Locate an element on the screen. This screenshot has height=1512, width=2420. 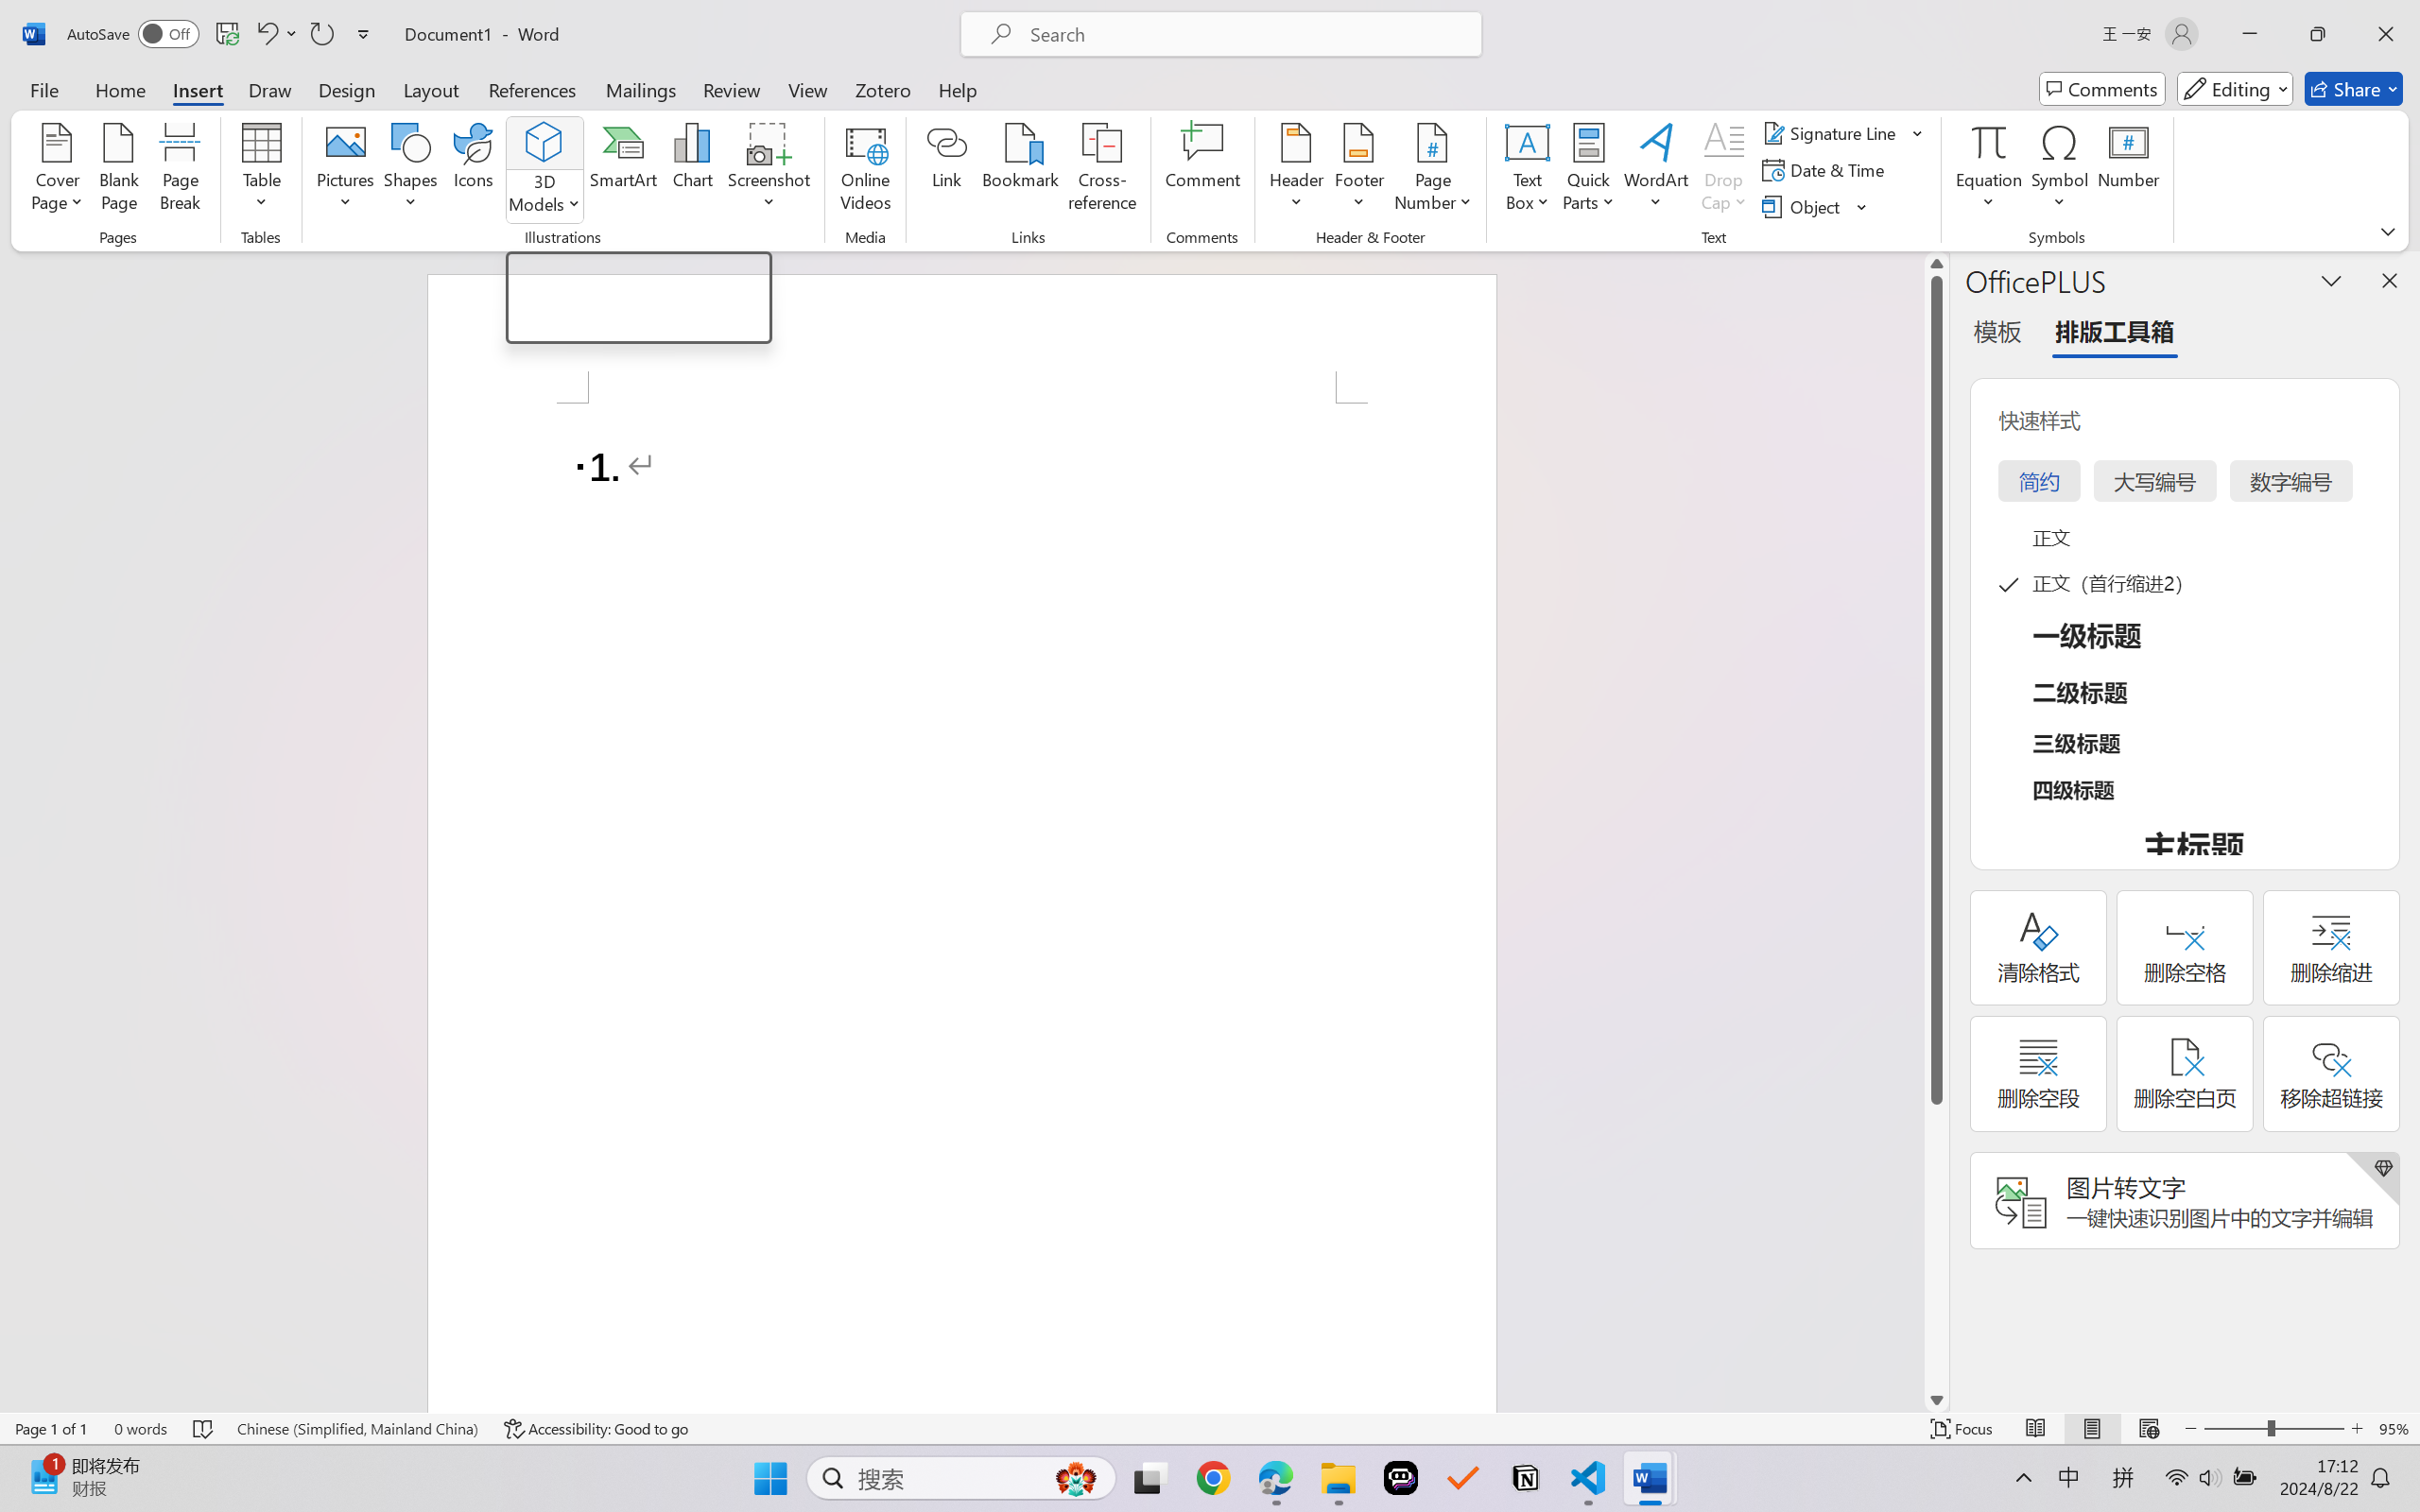
Cross-reference... is located at coordinates (1102, 170).